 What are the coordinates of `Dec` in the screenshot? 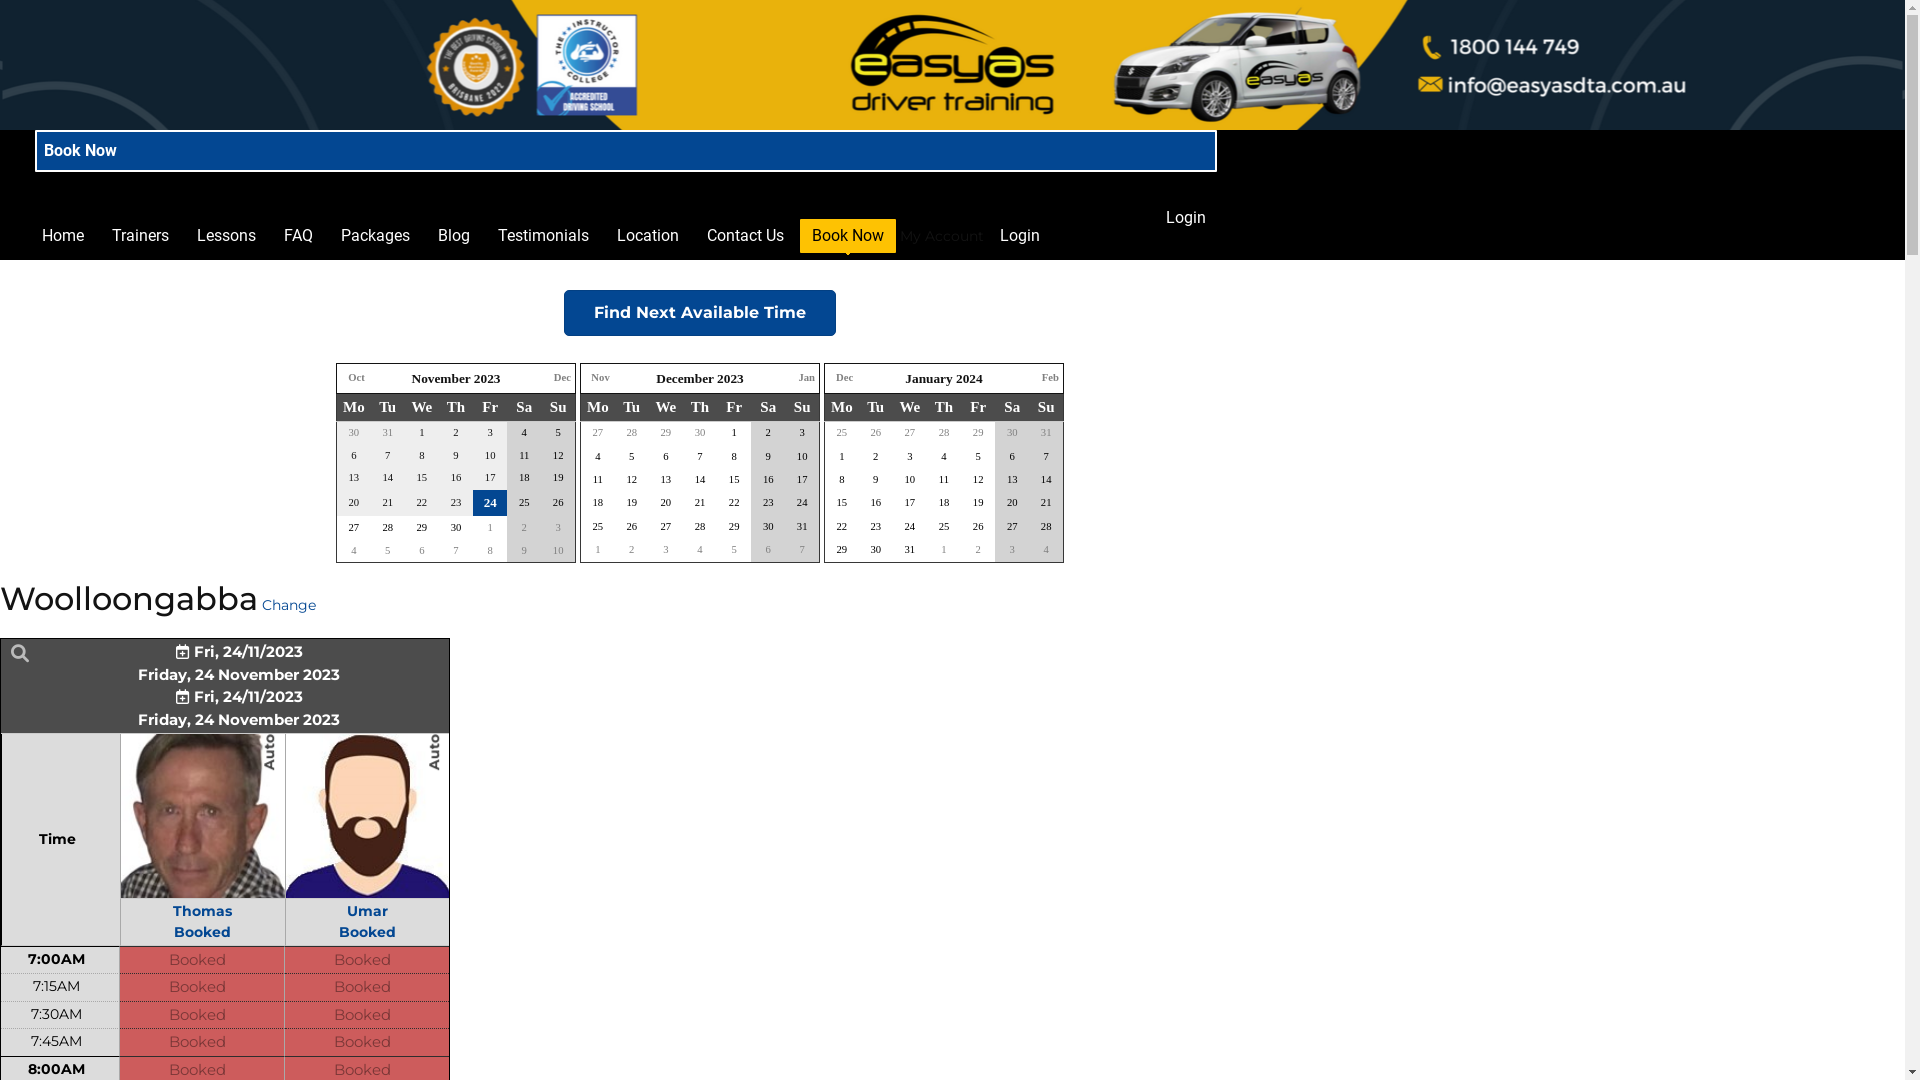 It's located at (562, 378).